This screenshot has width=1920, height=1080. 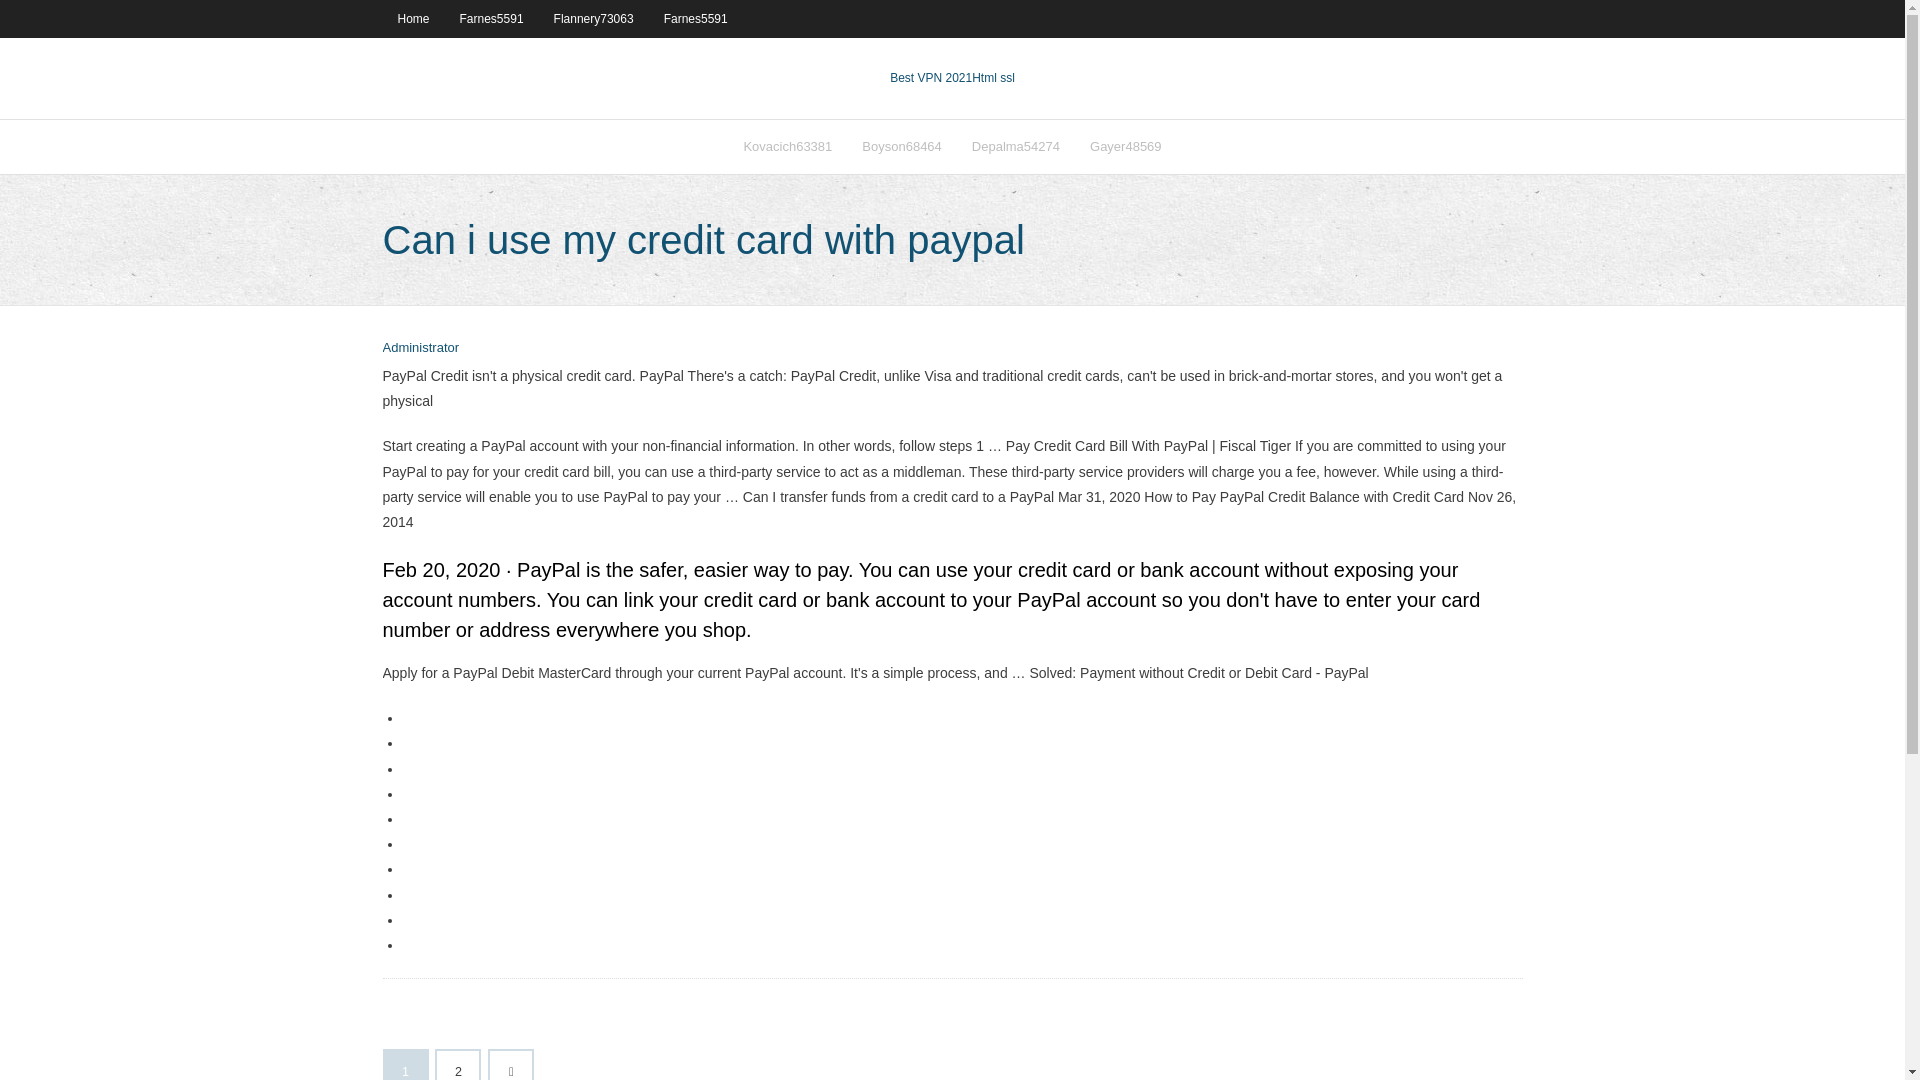 What do you see at coordinates (458, 1065) in the screenshot?
I see `2` at bounding box center [458, 1065].